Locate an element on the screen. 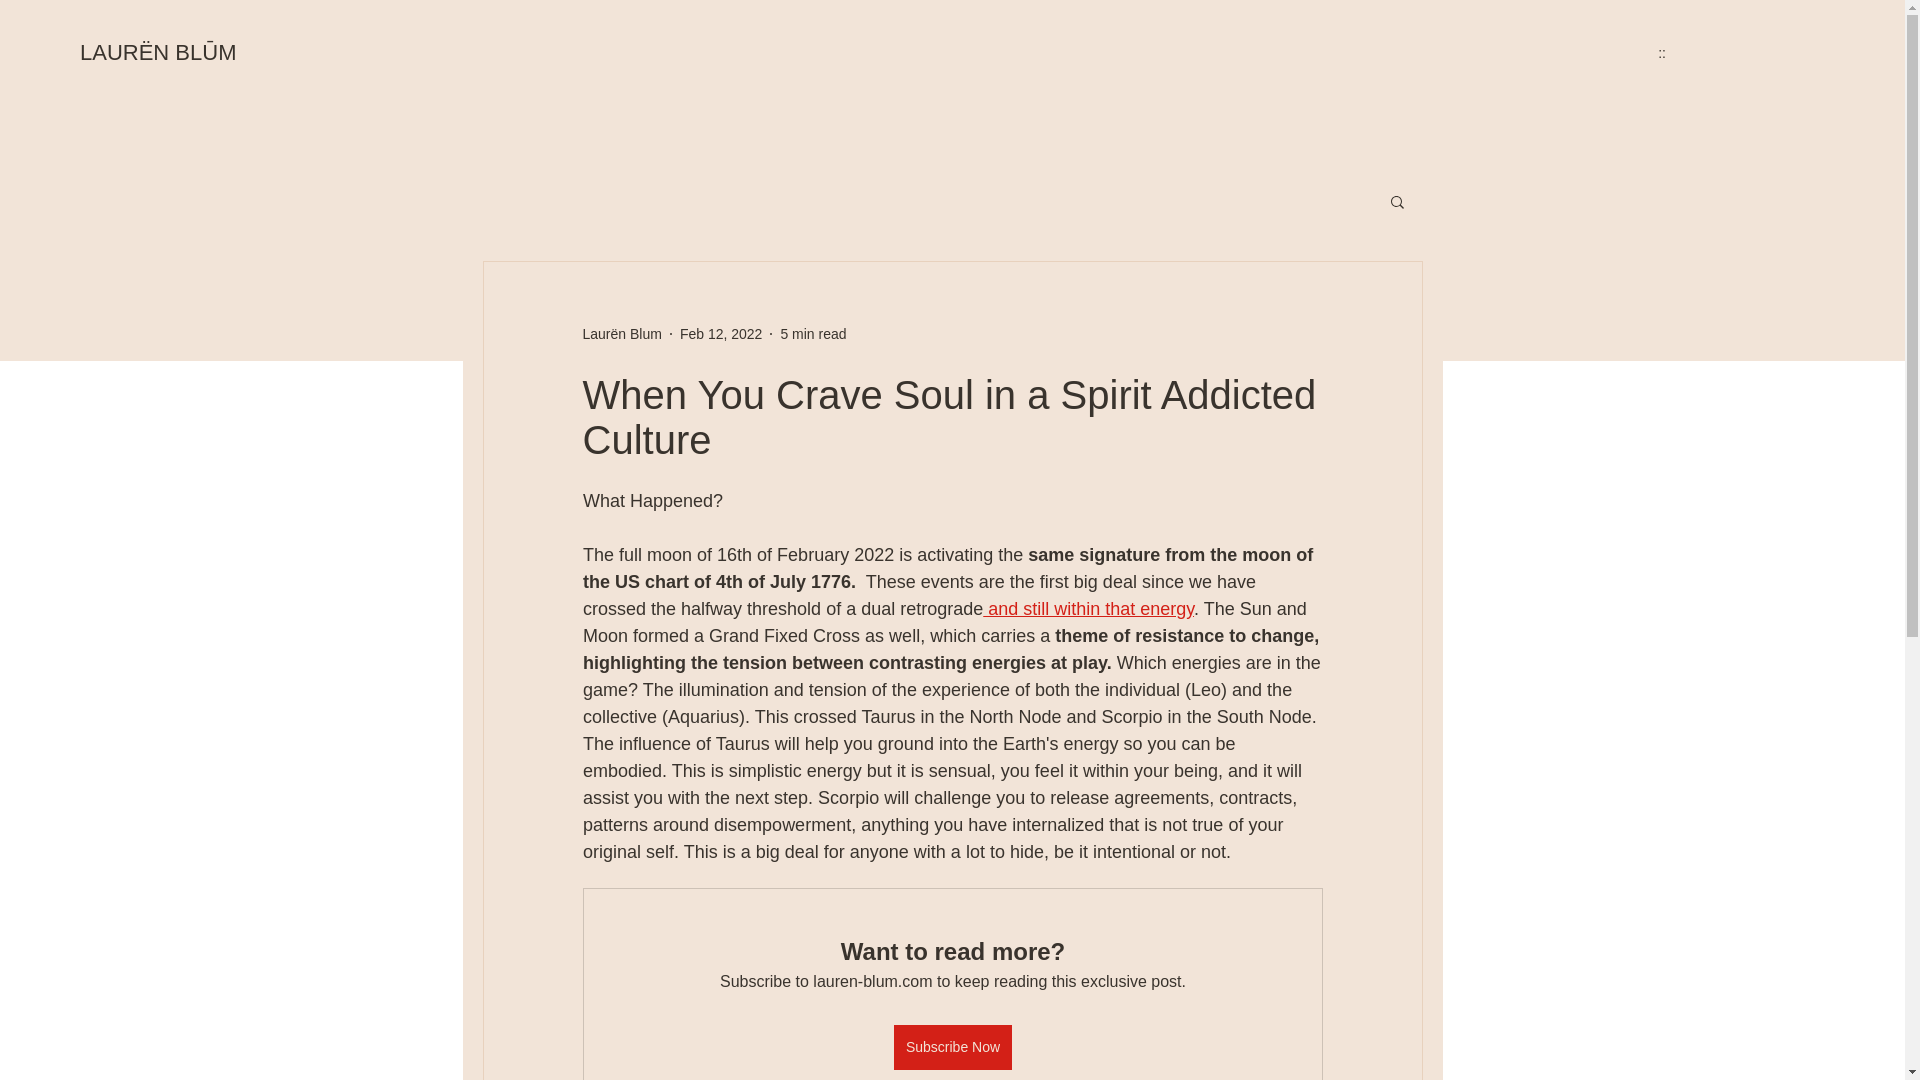 Image resolution: width=1920 pixels, height=1080 pixels.  and still within that energy is located at coordinates (1088, 608).